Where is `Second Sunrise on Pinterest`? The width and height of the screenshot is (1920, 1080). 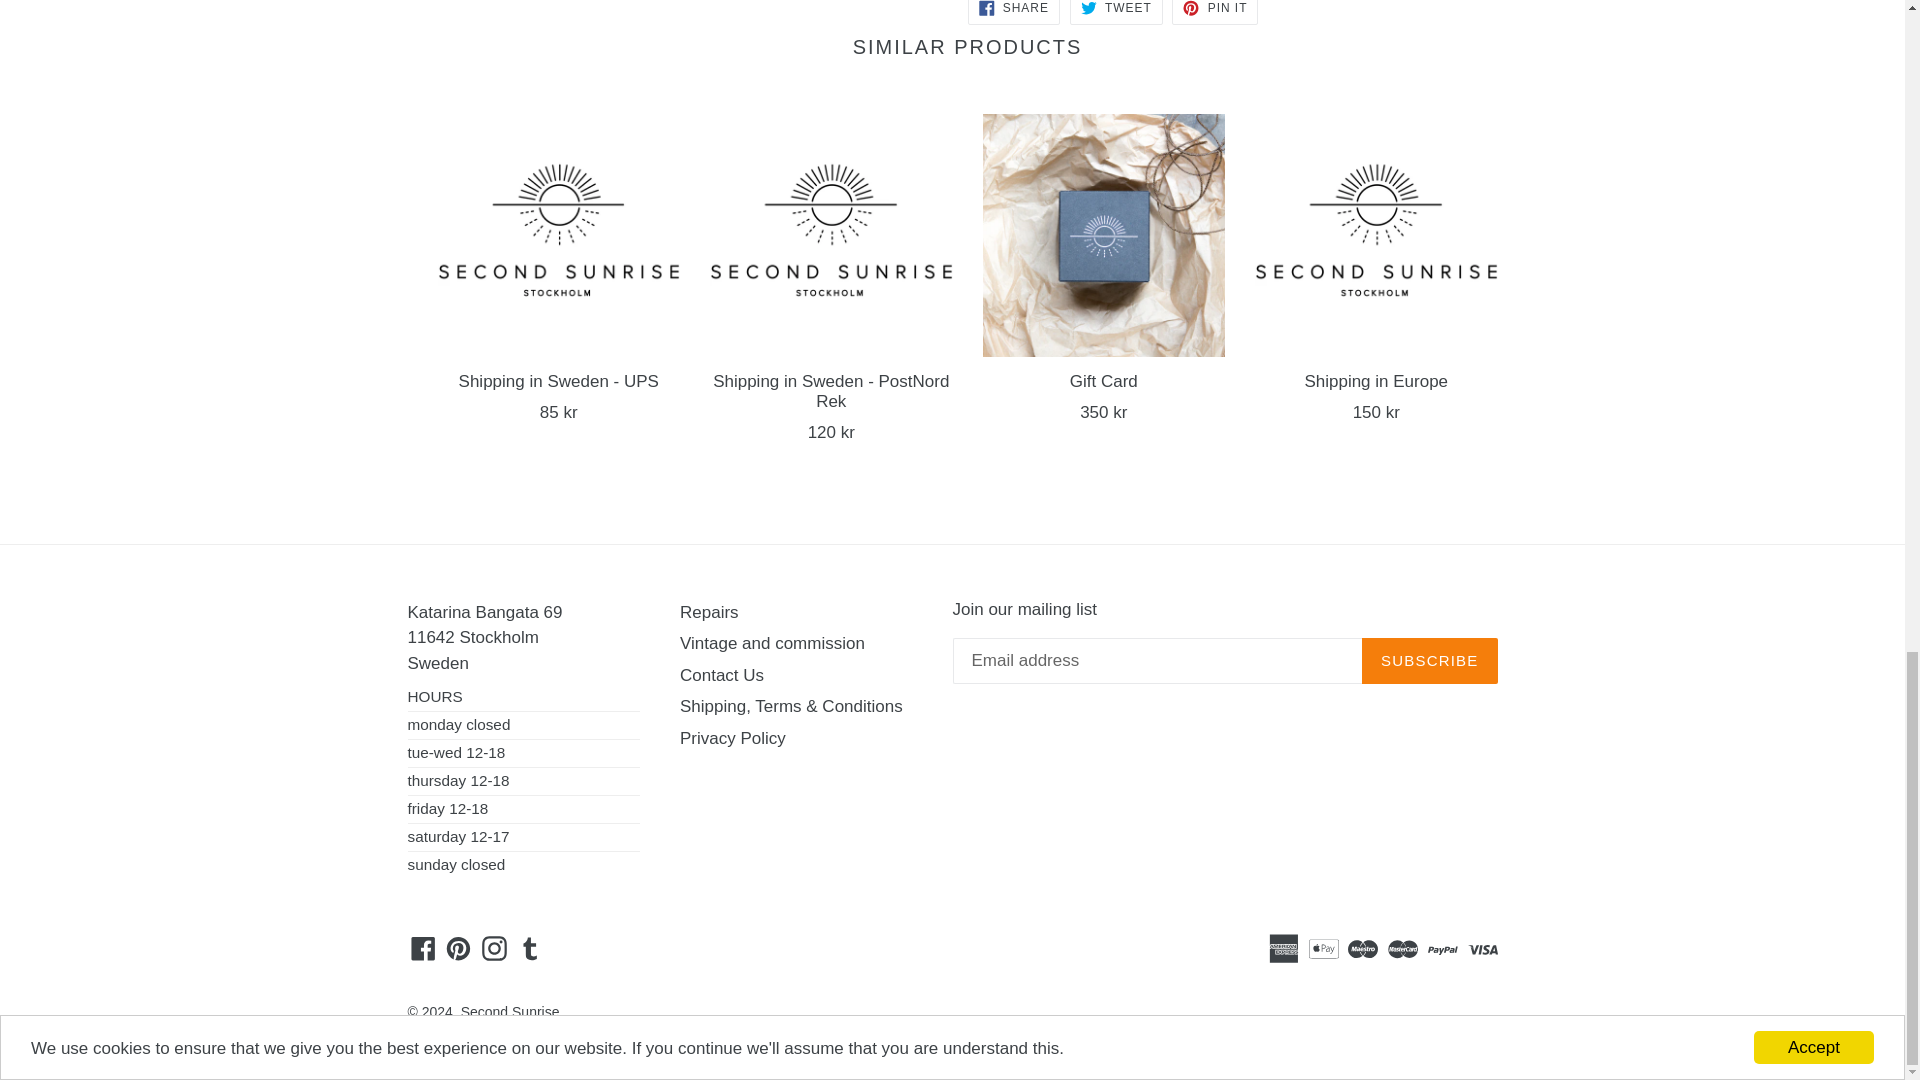 Second Sunrise on Pinterest is located at coordinates (458, 948).